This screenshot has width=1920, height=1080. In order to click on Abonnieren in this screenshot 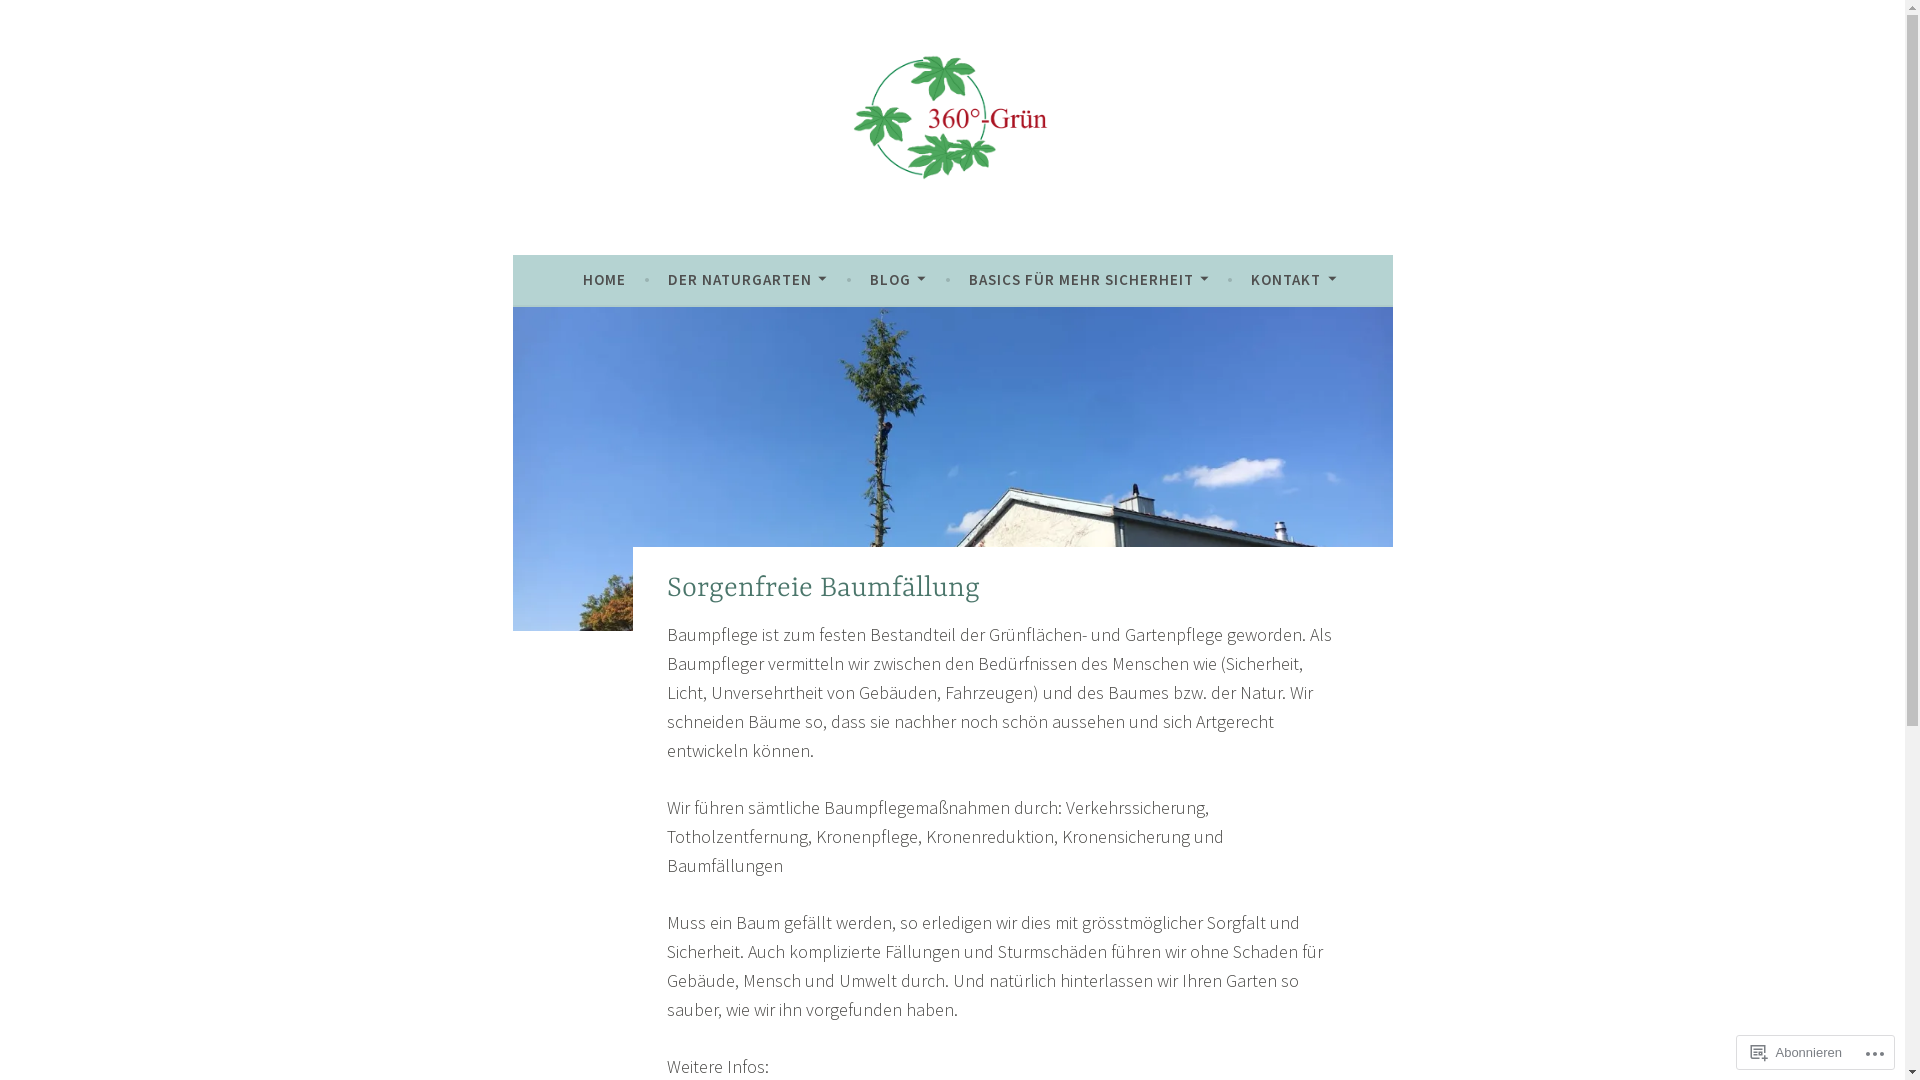, I will do `click(1796, 1052)`.